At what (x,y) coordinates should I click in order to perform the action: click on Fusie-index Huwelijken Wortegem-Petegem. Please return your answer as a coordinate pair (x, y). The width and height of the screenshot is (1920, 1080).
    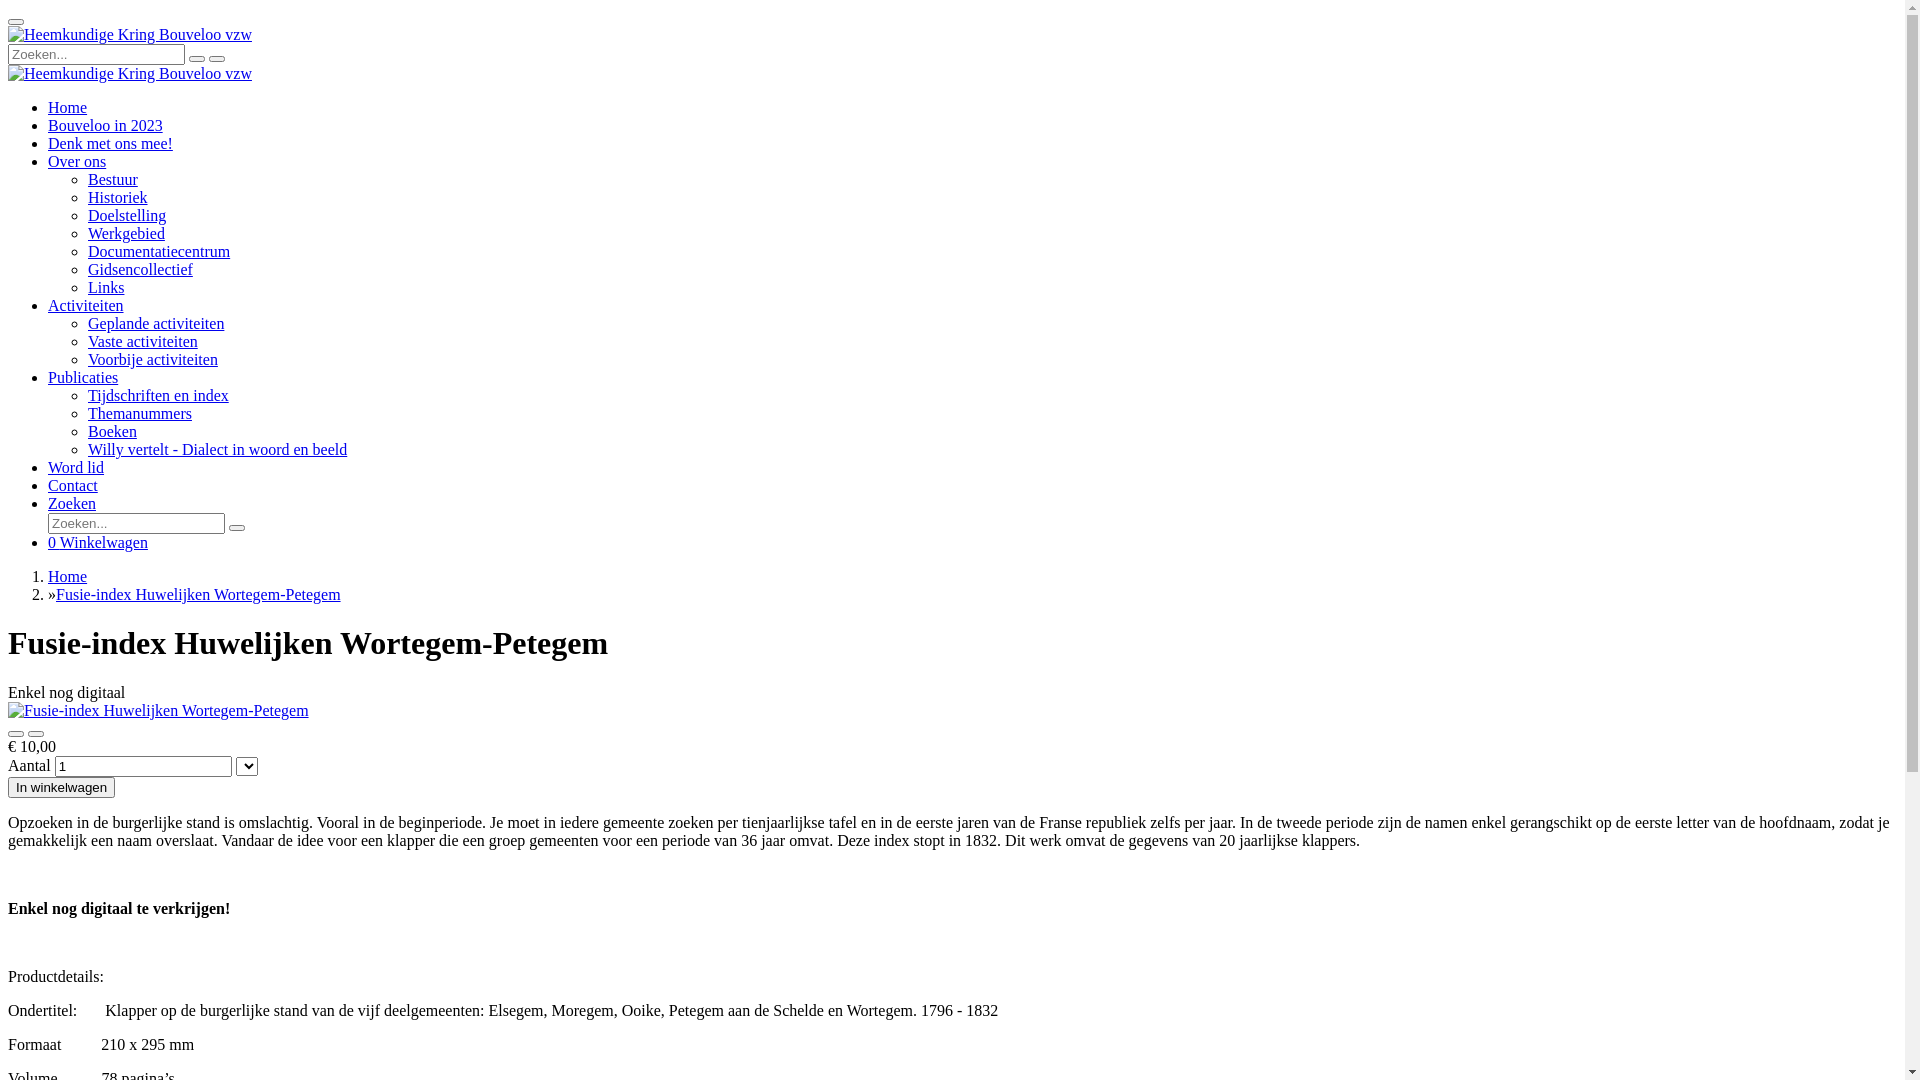
    Looking at the image, I should click on (198, 594).